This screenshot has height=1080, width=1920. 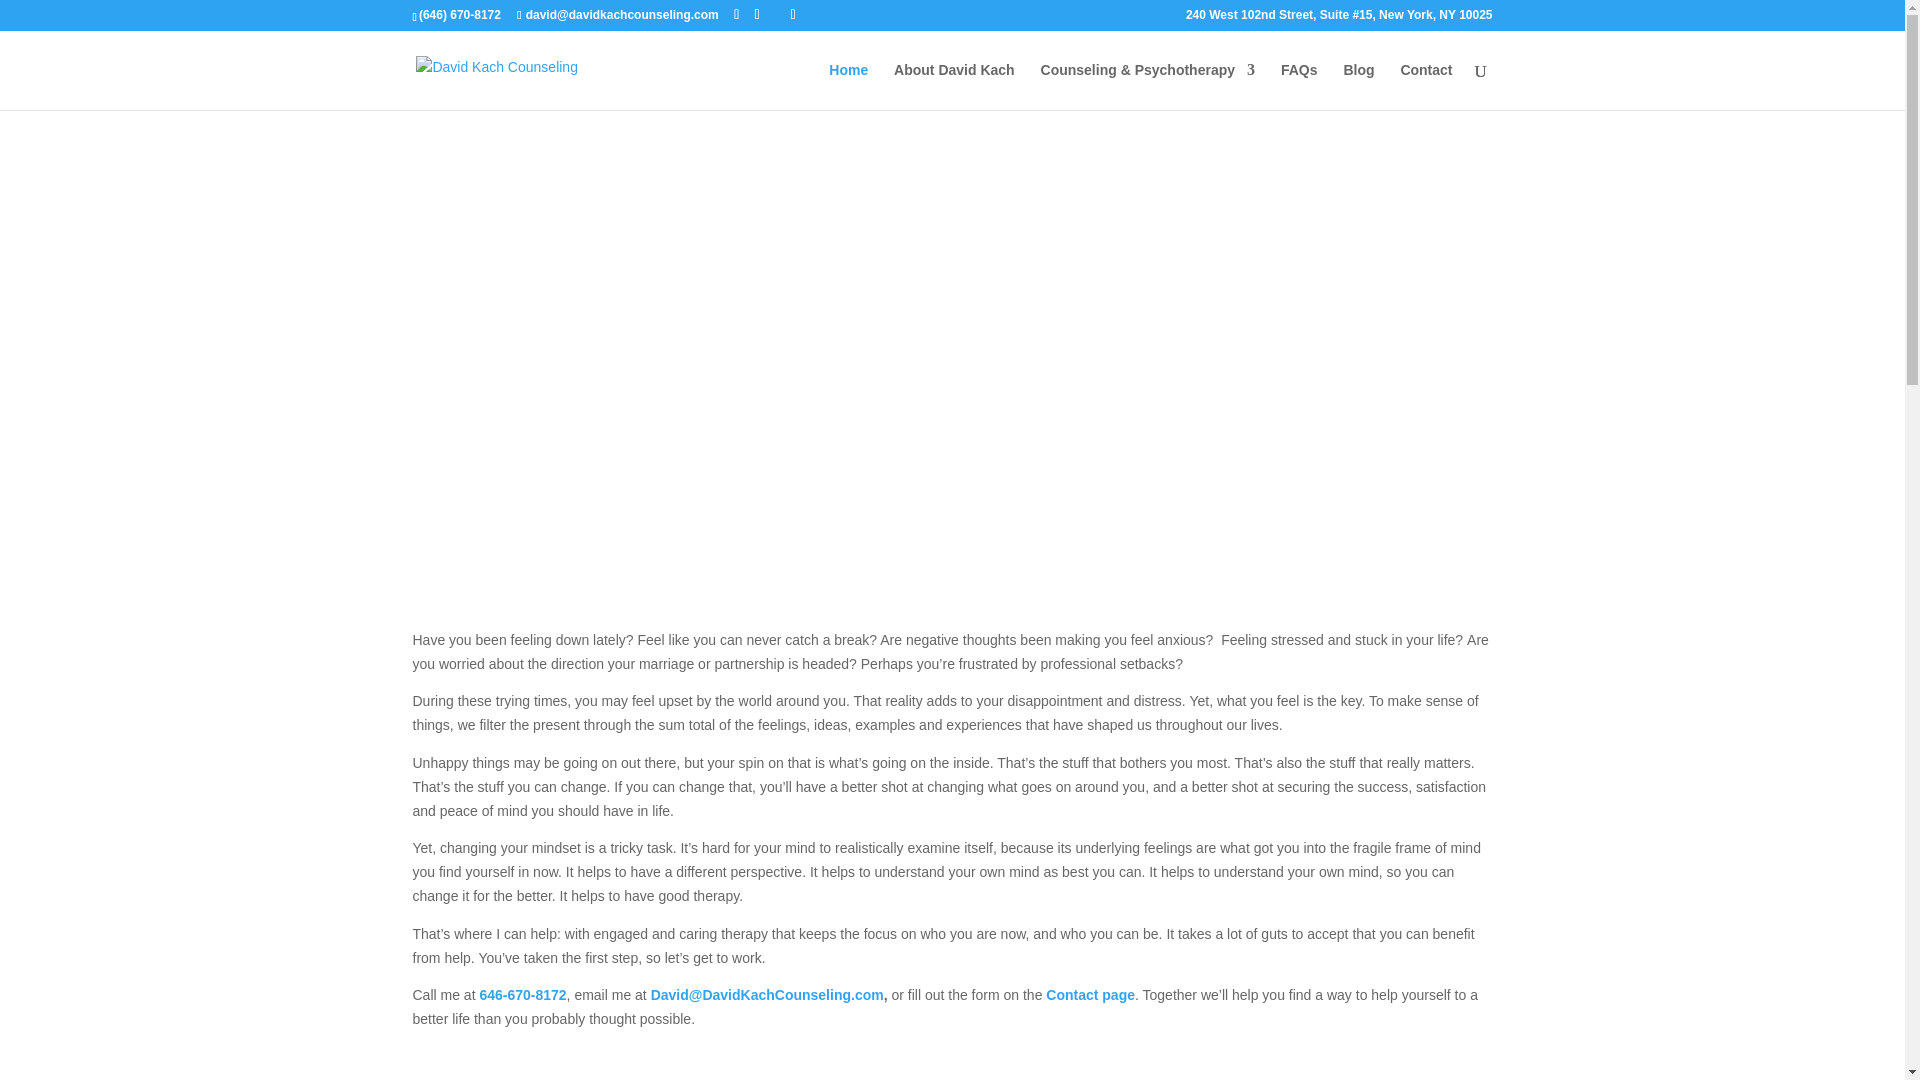 What do you see at coordinates (1425, 86) in the screenshot?
I see `Contact` at bounding box center [1425, 86].